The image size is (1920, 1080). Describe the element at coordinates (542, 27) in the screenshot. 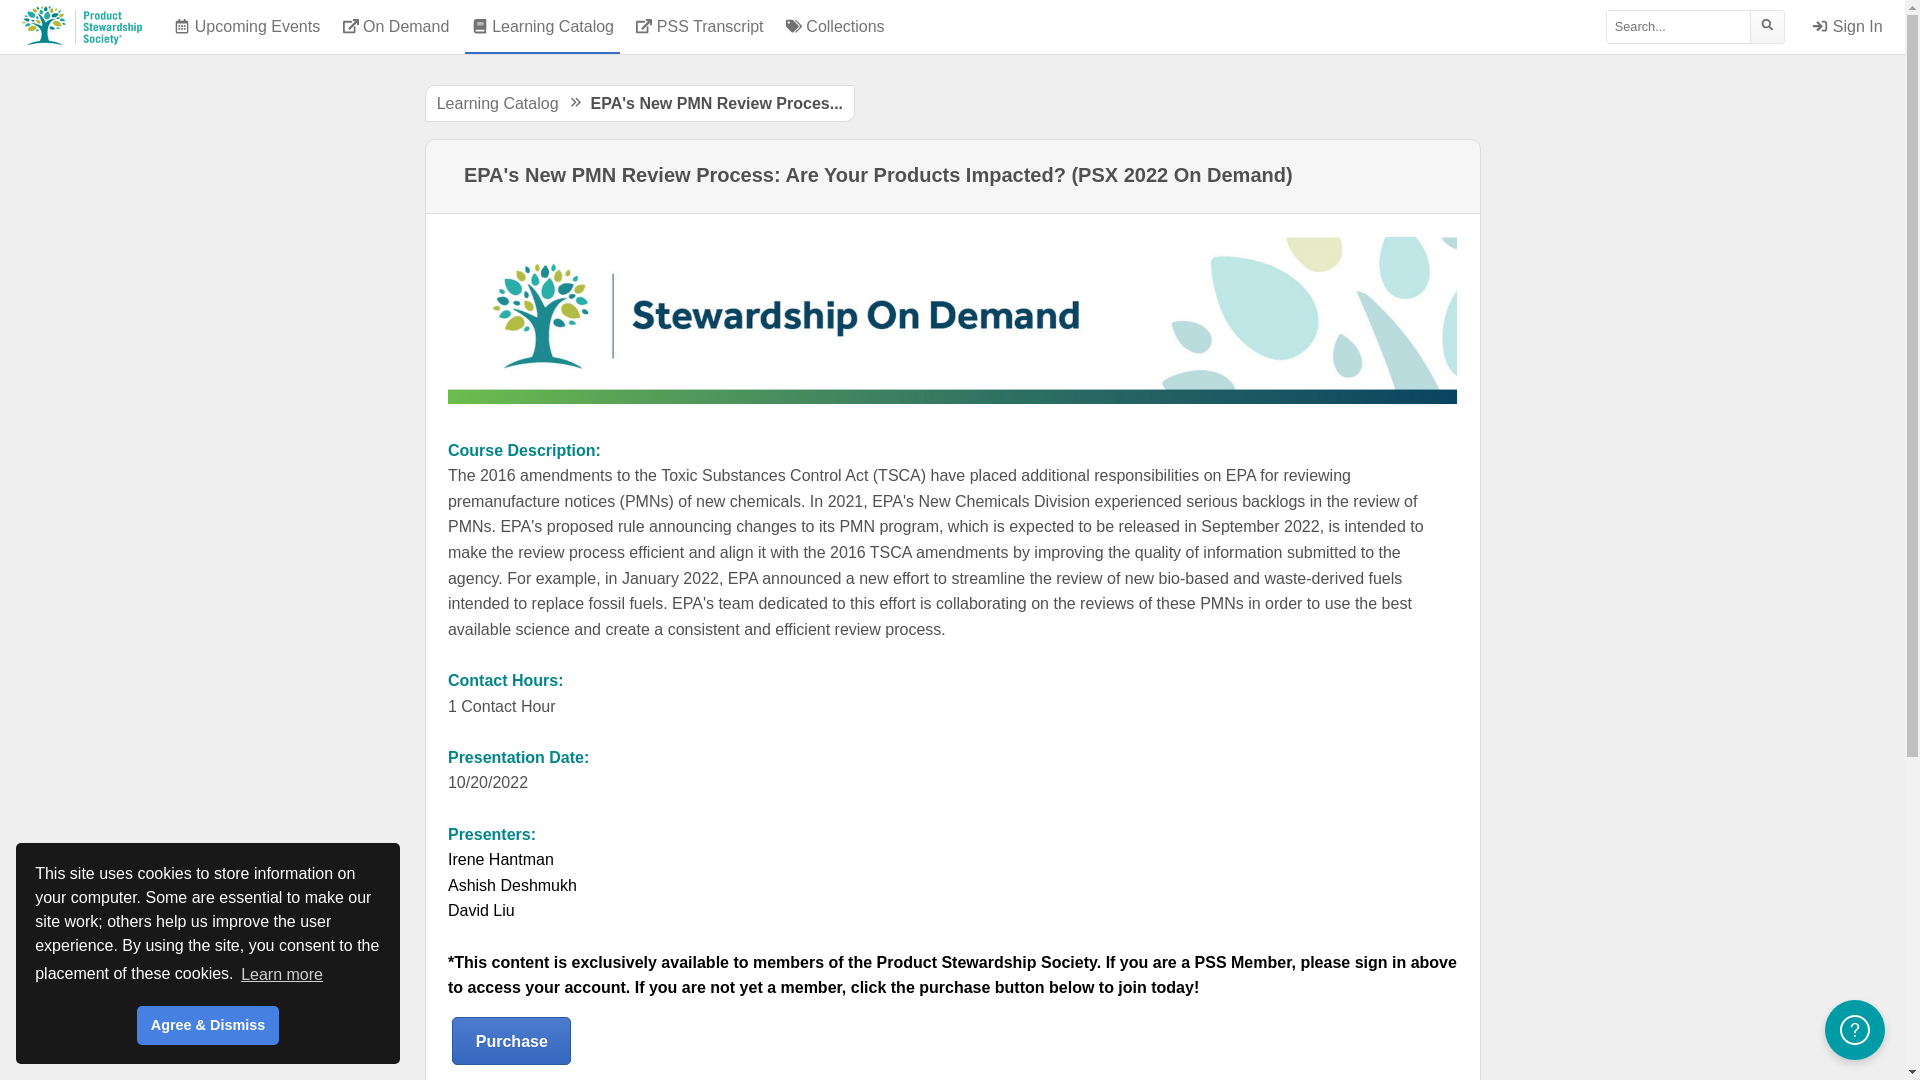

I see `Learning Catalog` at that location.